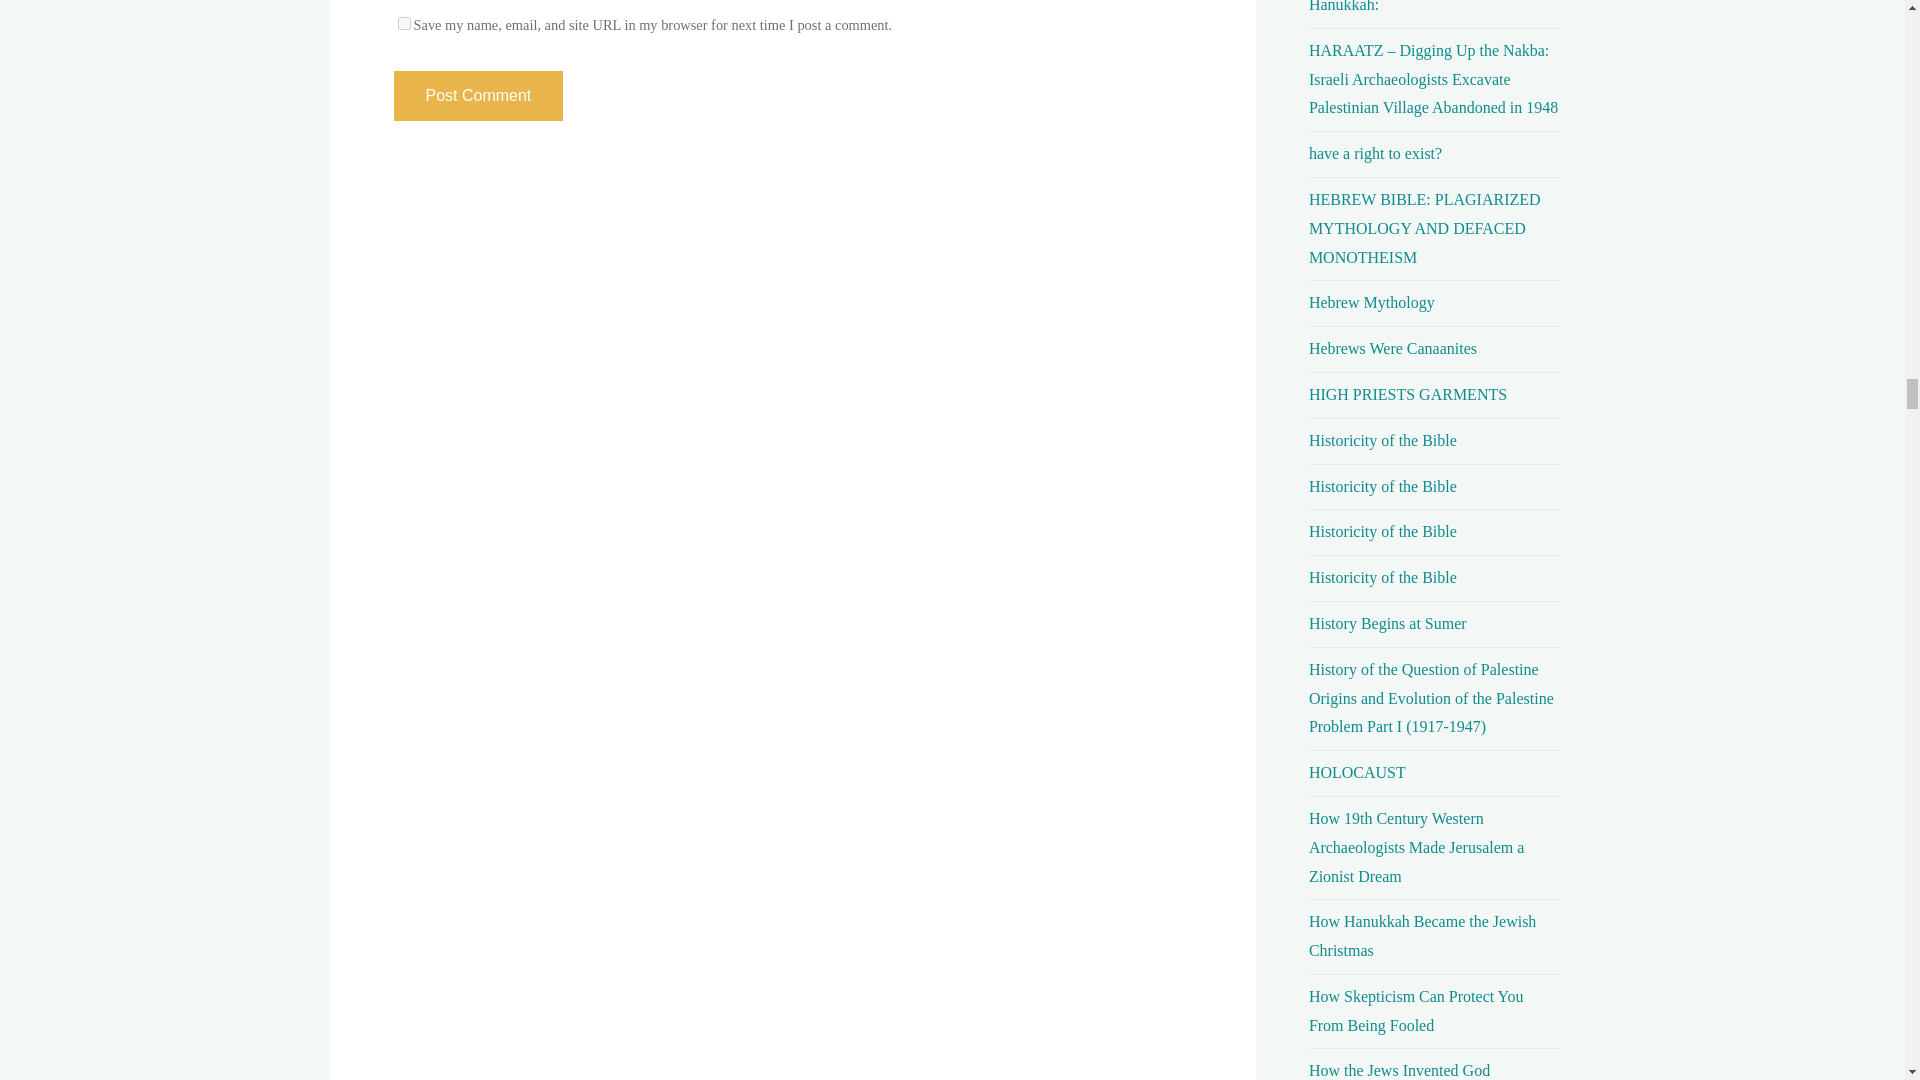 The width and height of the screenshot is (1920, 1080). What do you see at coordinates (404, 24) in the screenshot?
I see `yes` at bounding box center [404, 24].